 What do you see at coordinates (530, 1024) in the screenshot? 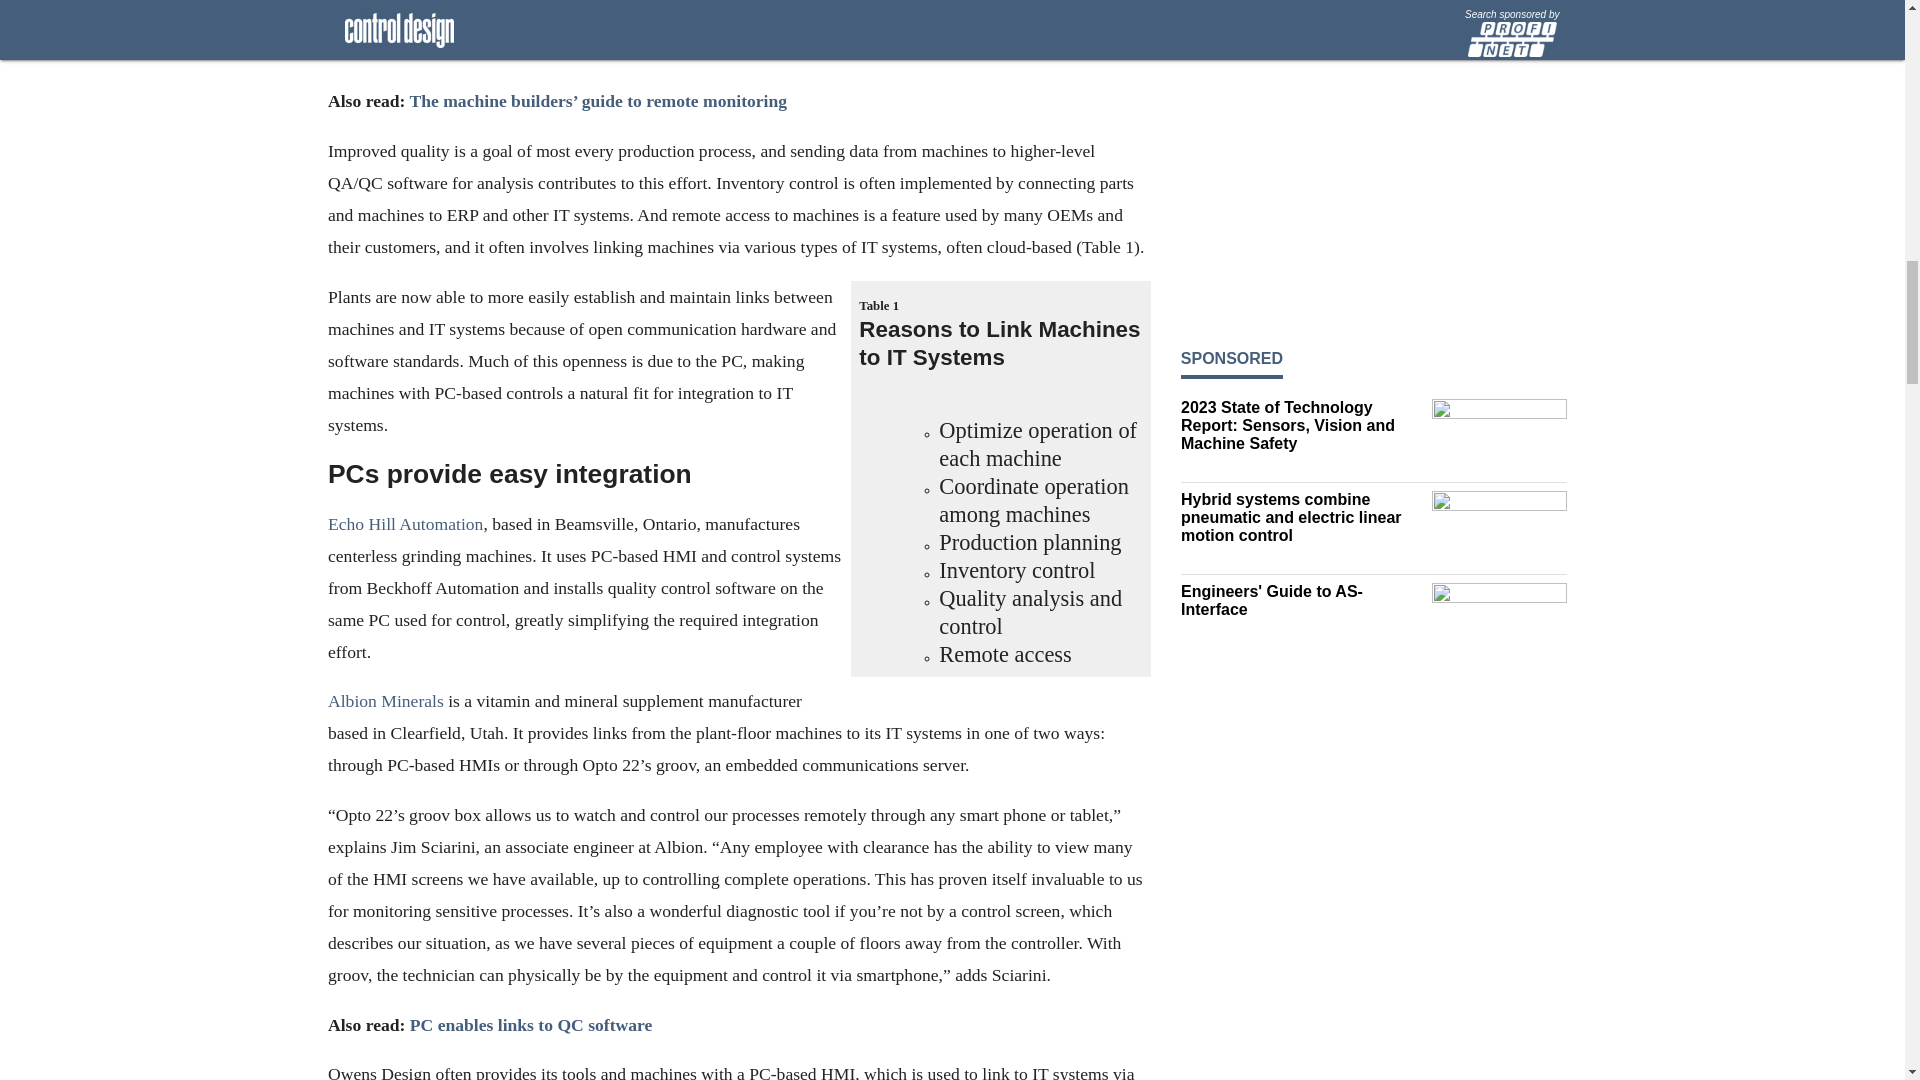
I see `PC enables links to QC software` at bounding box center [530, 1024].